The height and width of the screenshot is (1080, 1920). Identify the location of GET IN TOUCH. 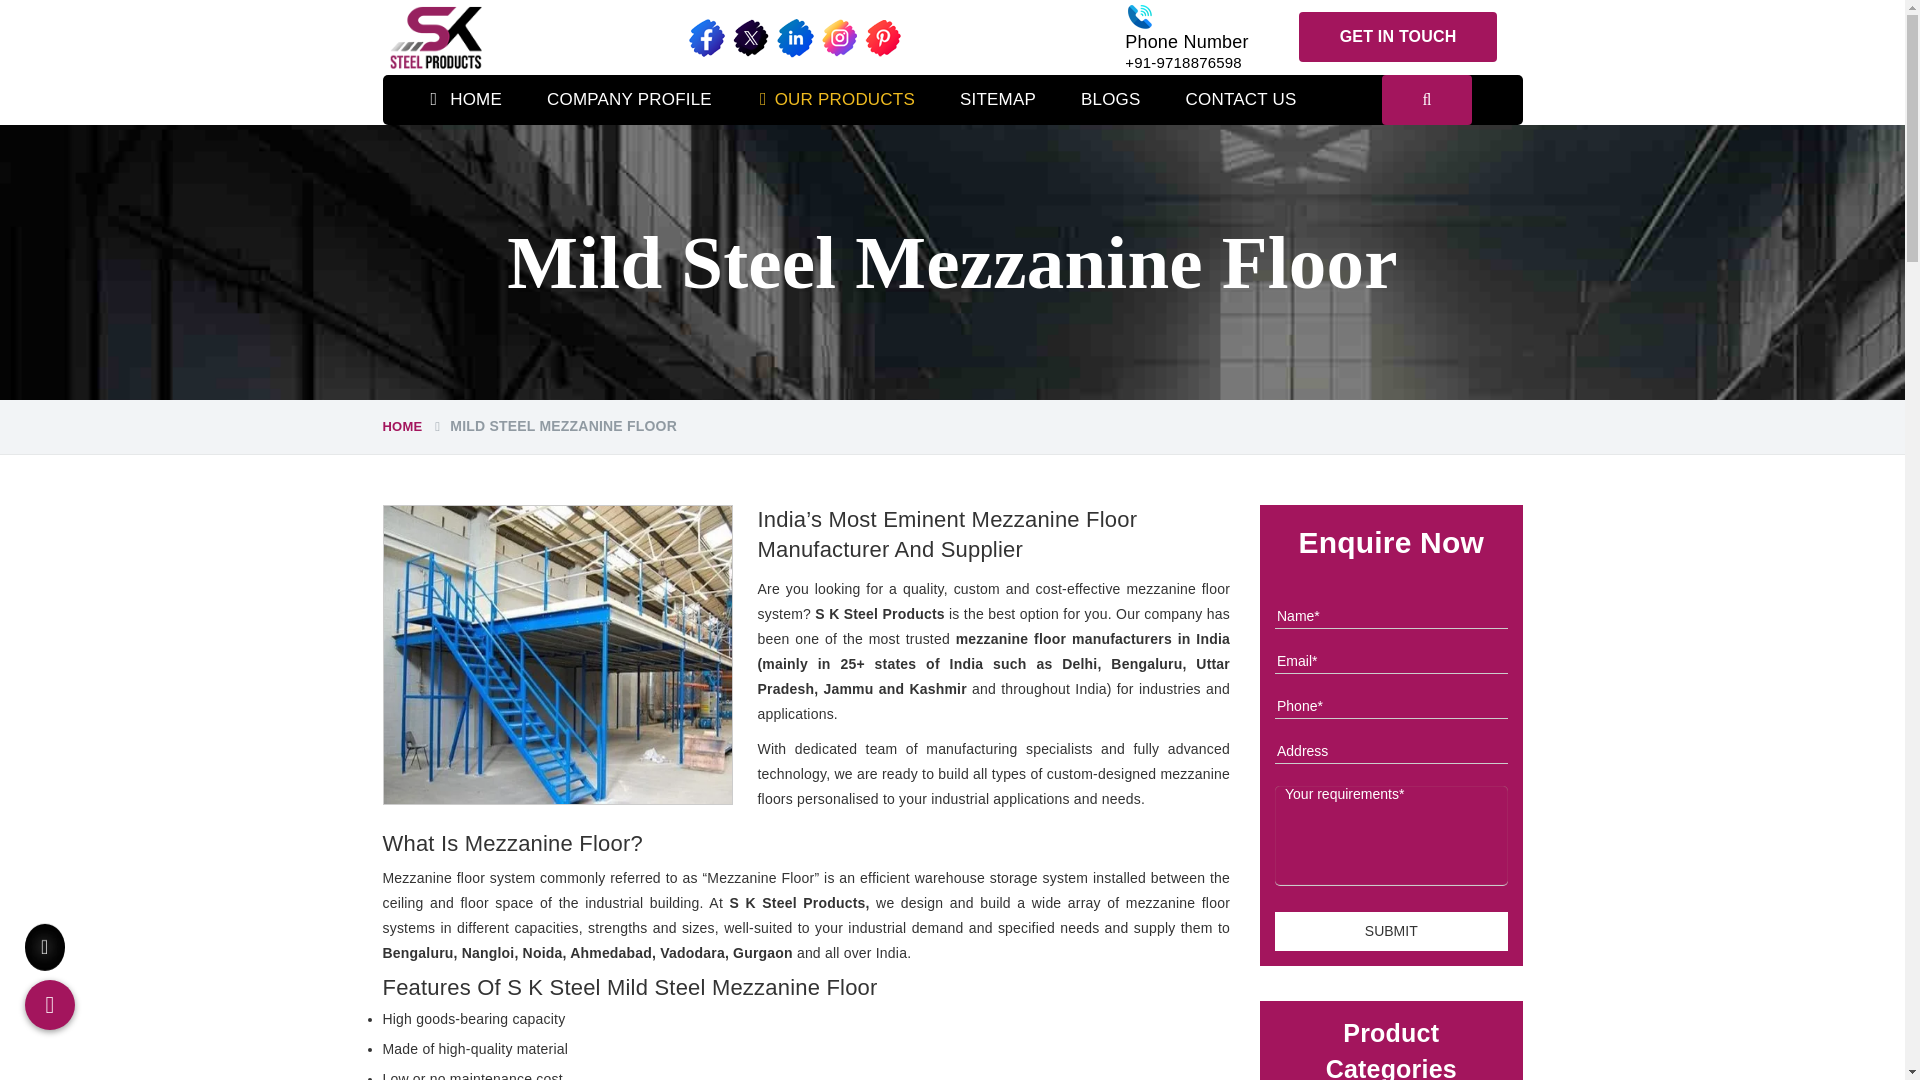
(1398, 36).